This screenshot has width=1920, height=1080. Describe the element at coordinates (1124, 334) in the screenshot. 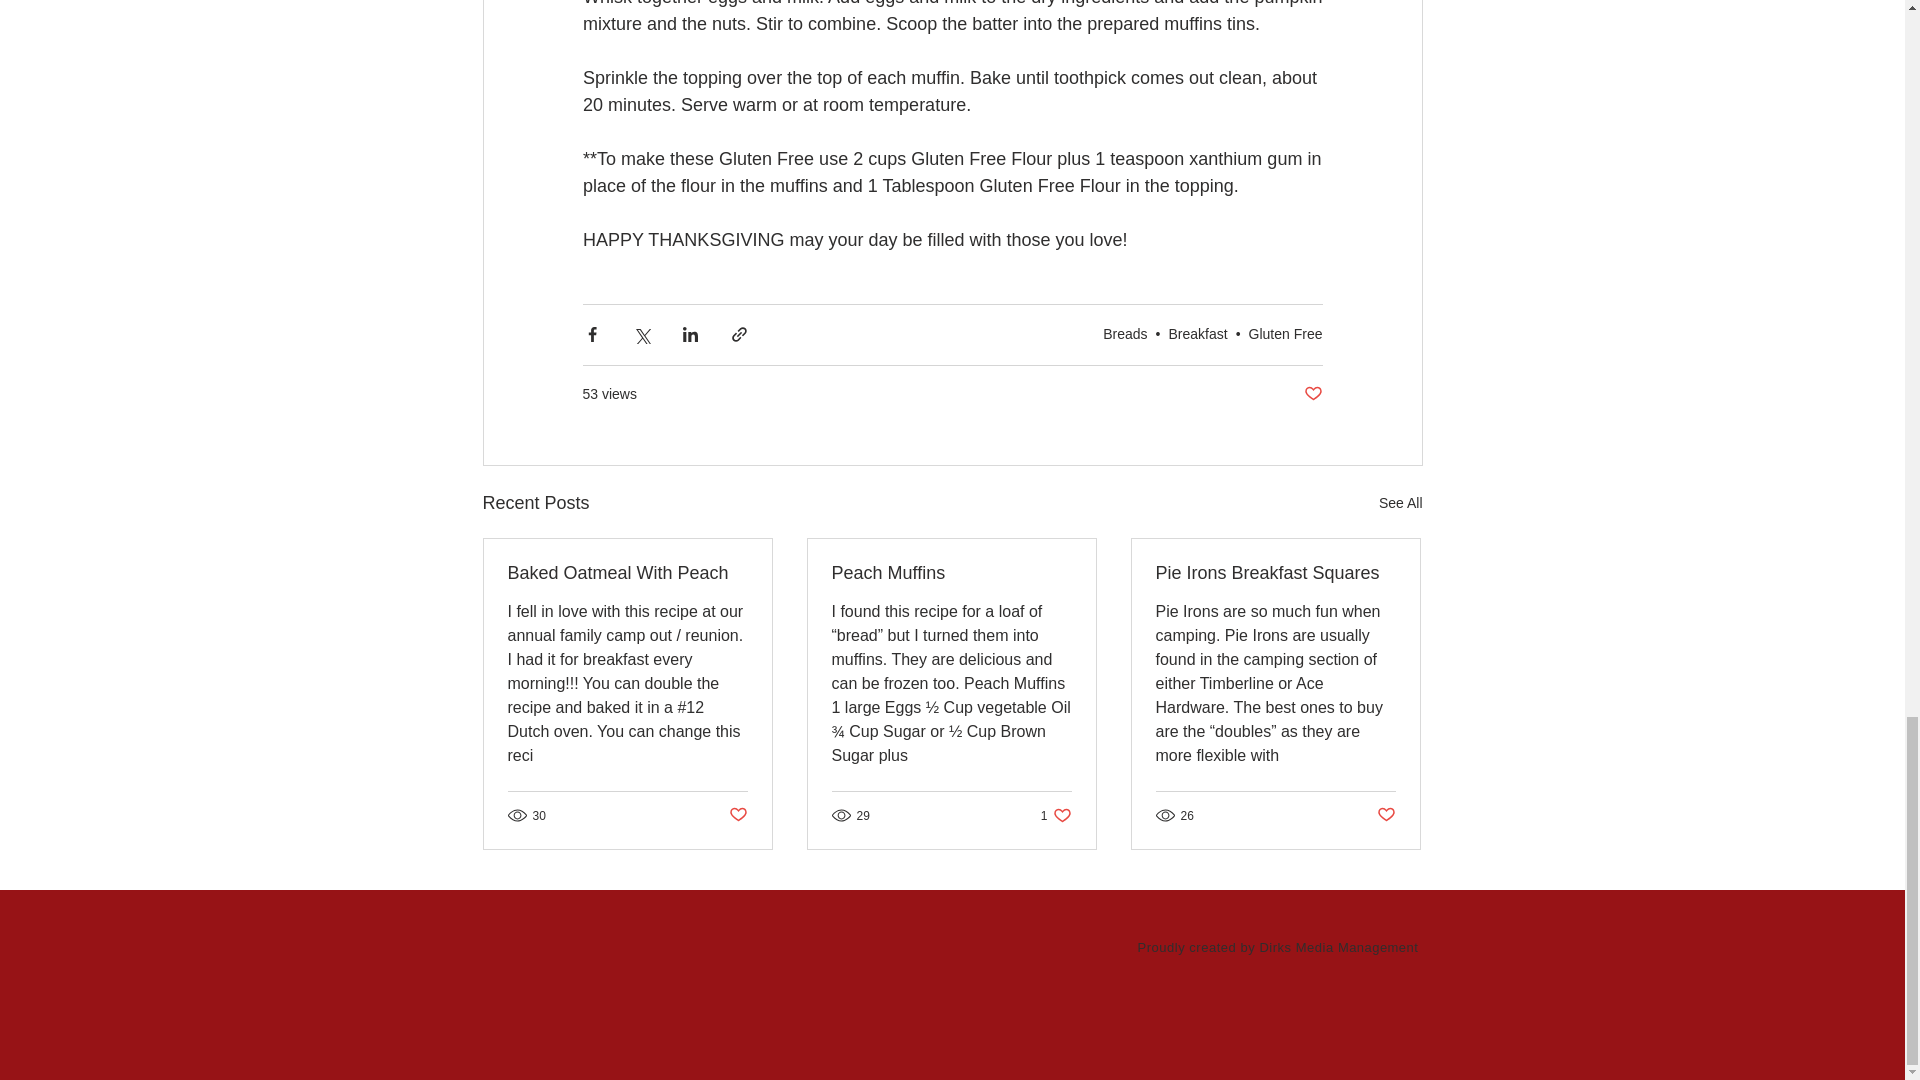

I see `Peach Muffins` at that location.